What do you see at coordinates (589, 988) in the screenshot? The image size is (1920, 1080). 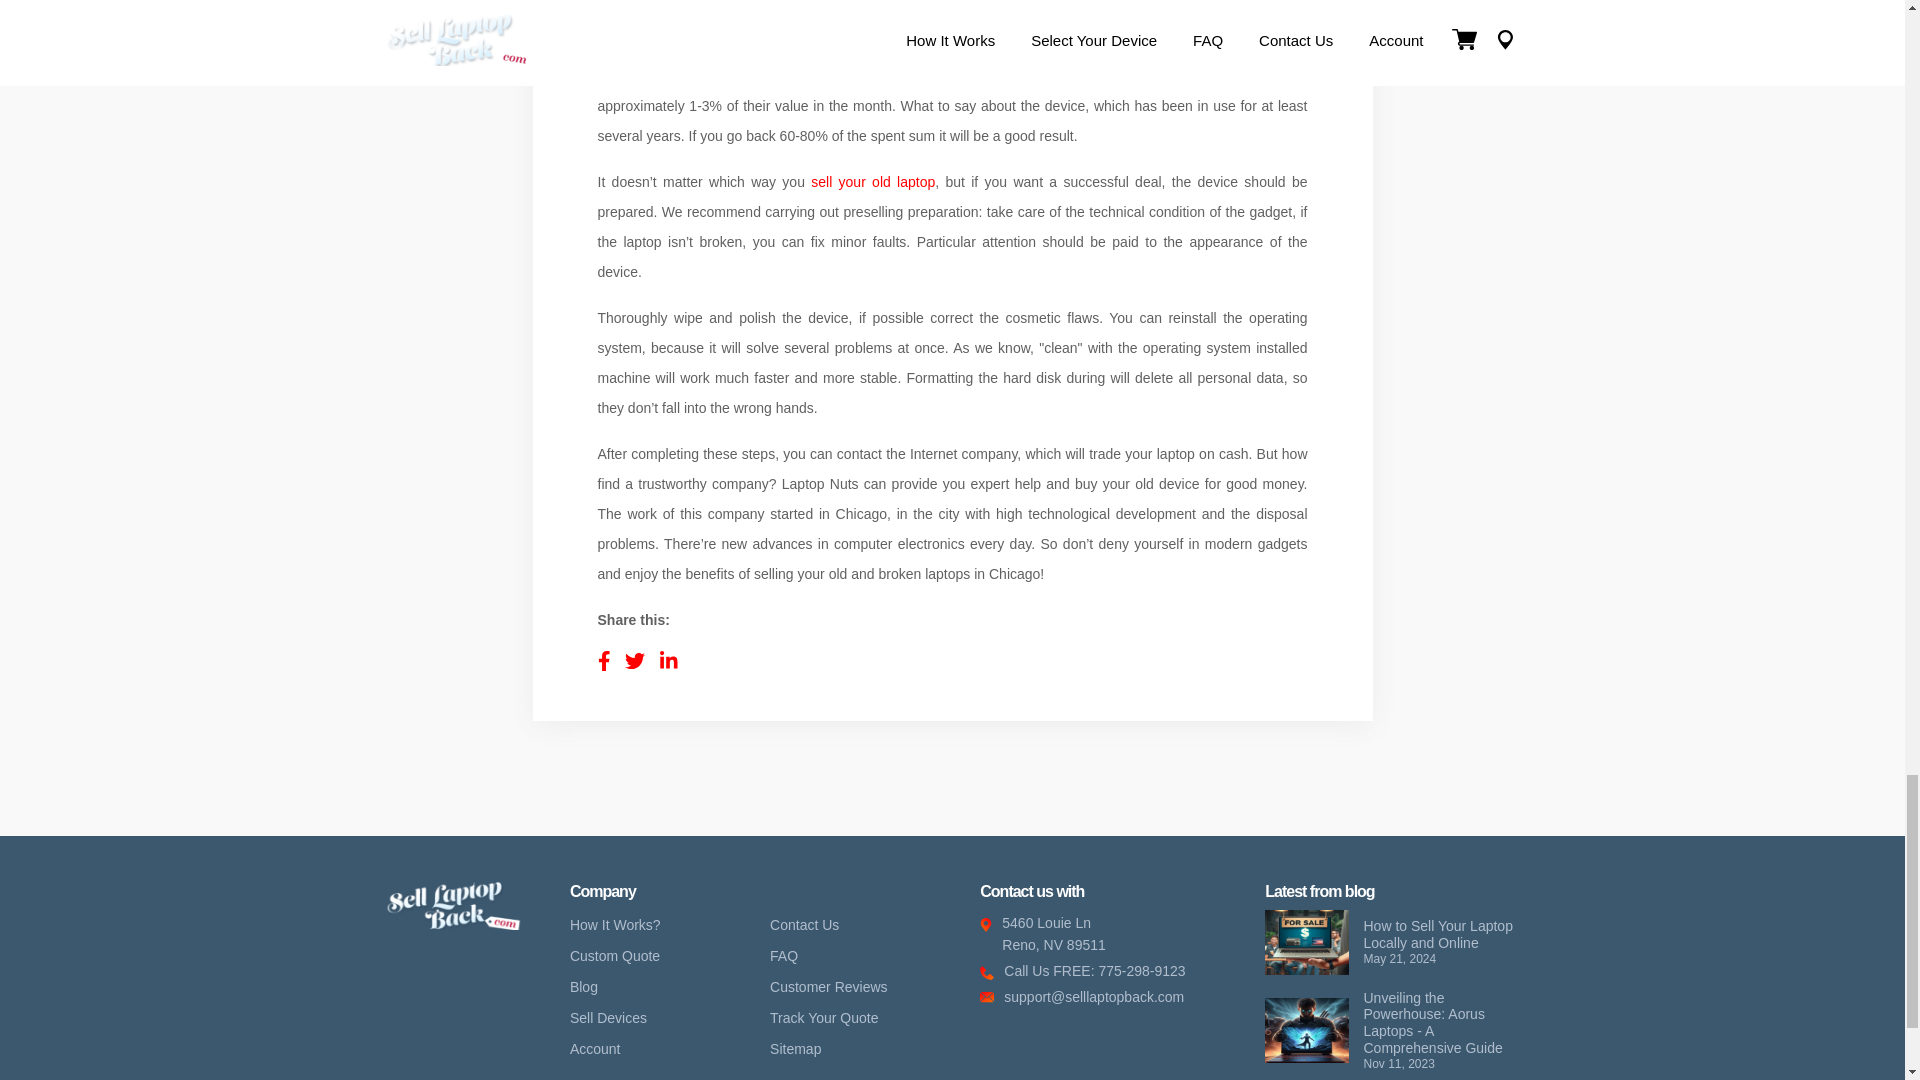 I see `Blog` at bounding box center [589, 988].